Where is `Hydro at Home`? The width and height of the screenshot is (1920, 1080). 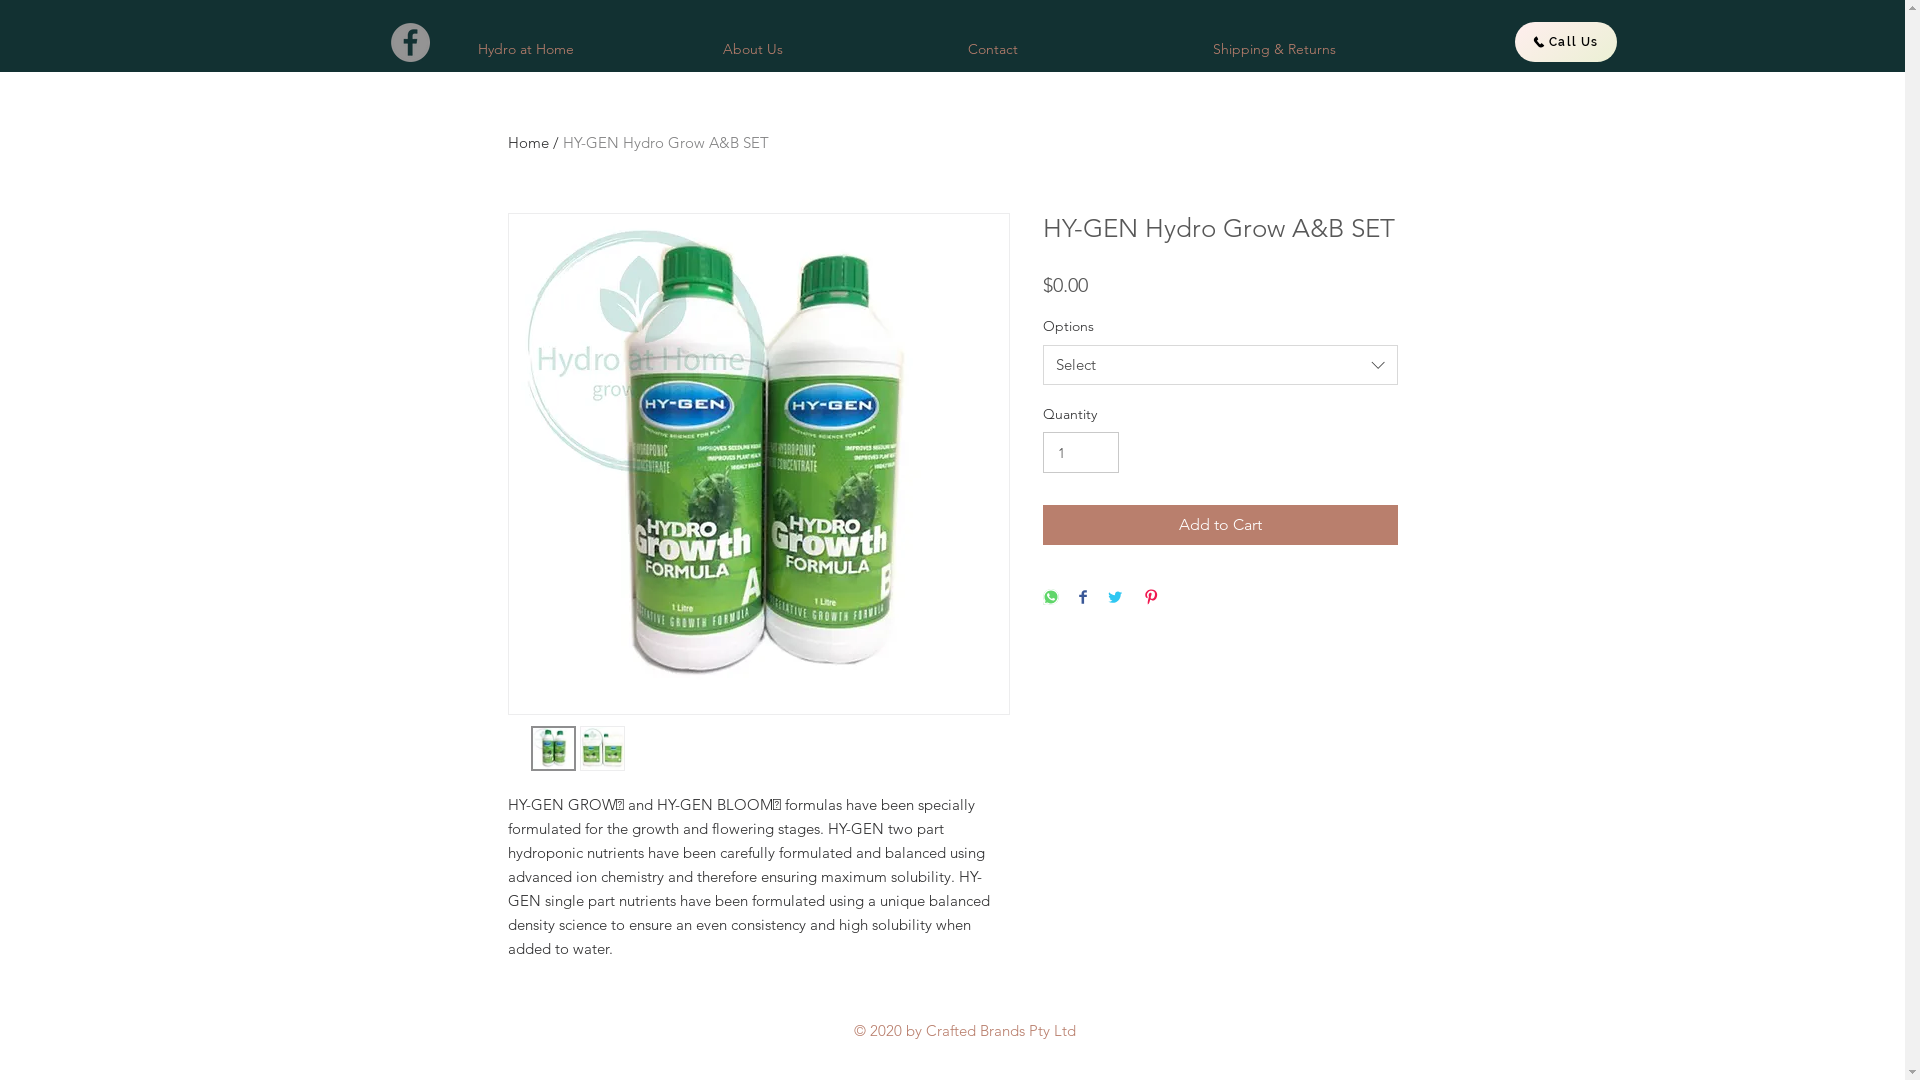
Hydro at Home is located at coordinates (584, 50).